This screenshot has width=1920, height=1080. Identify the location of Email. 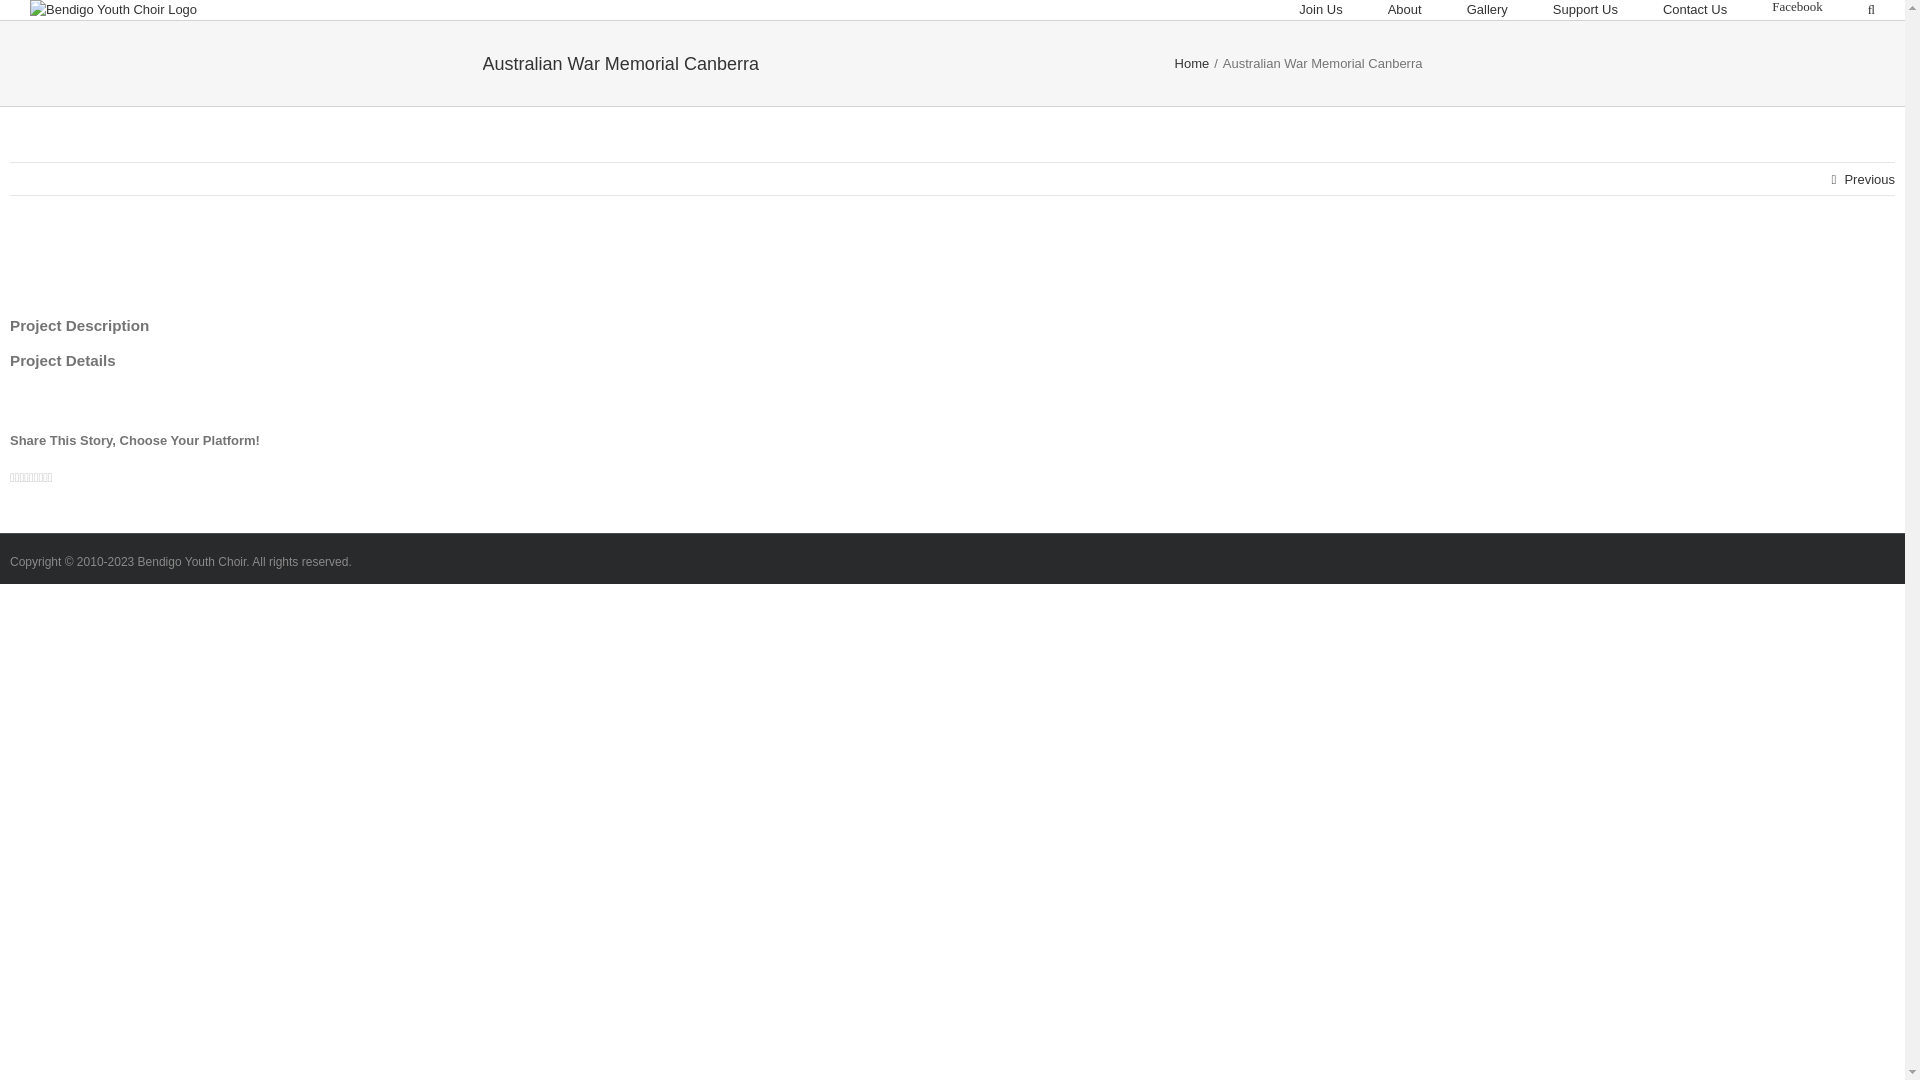
(50, 478).